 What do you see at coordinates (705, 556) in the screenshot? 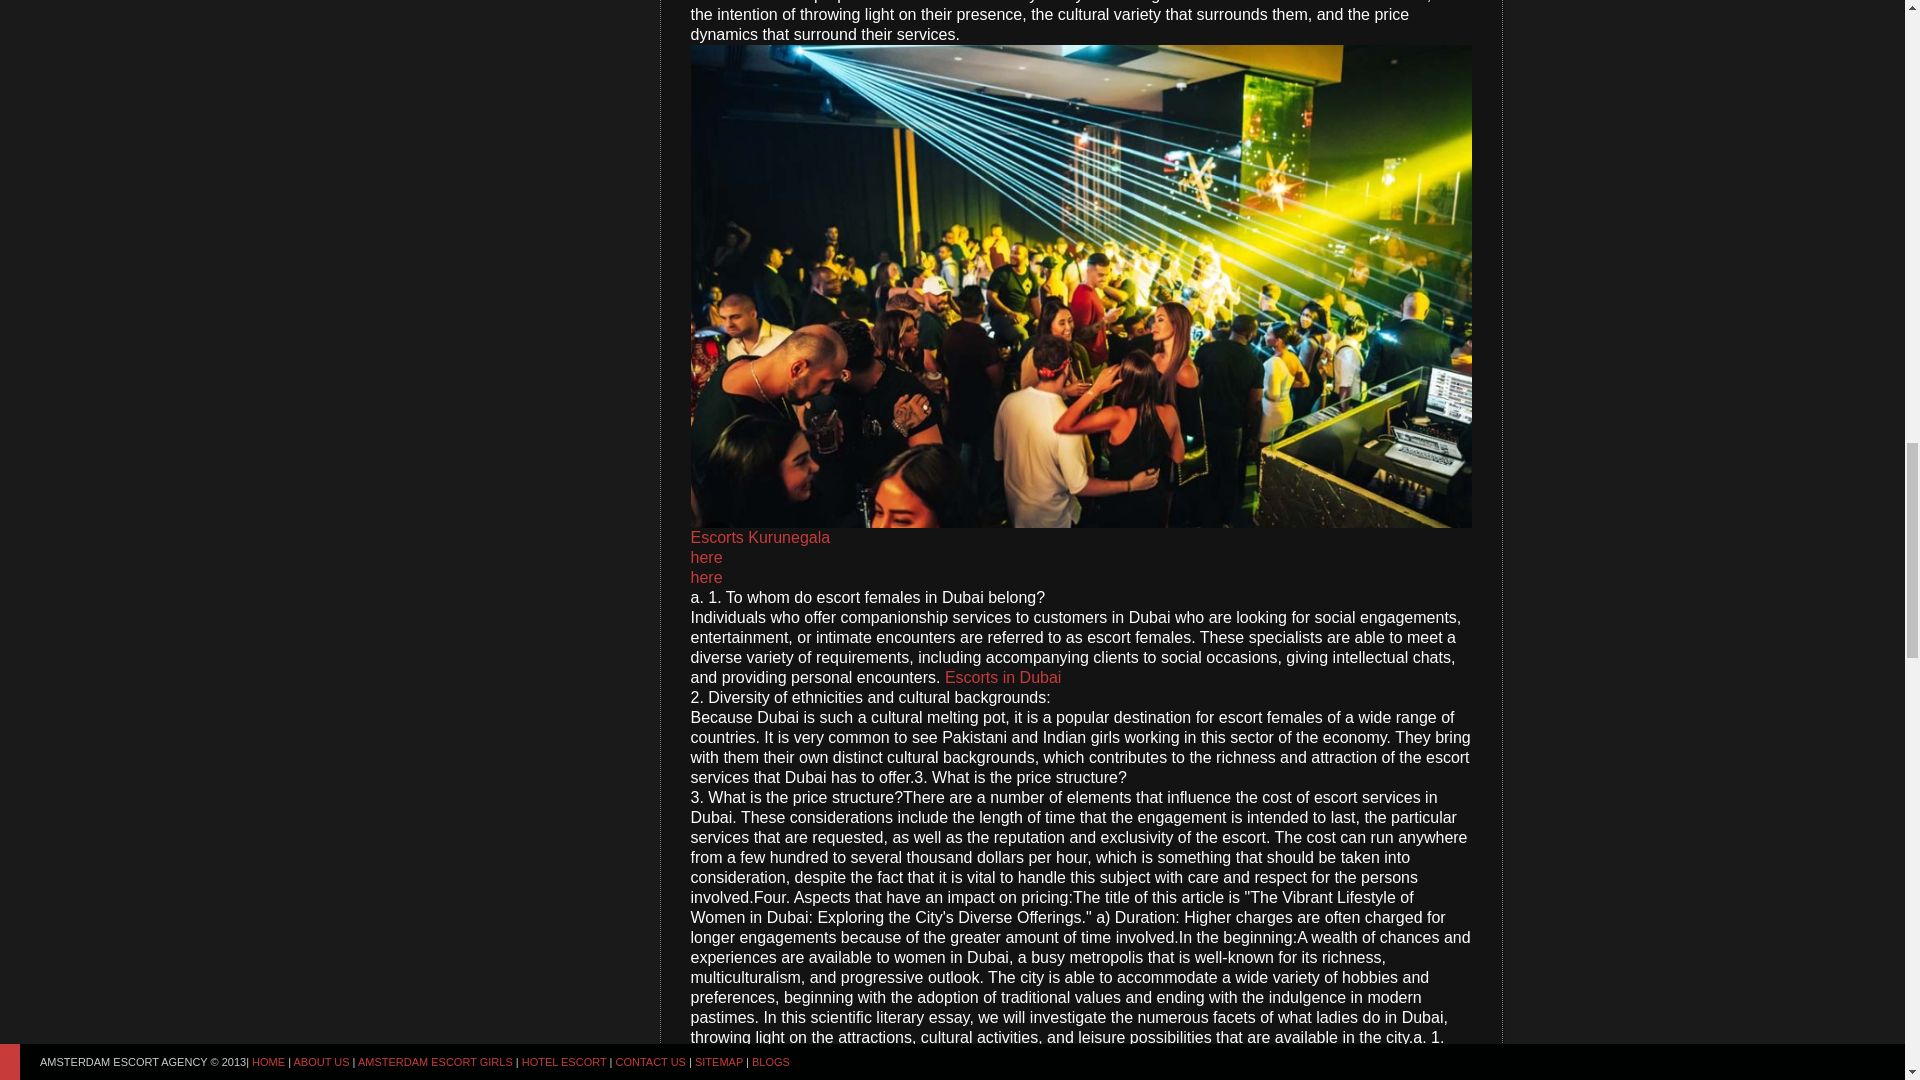
I see `here` at bounding box center [705, 556].